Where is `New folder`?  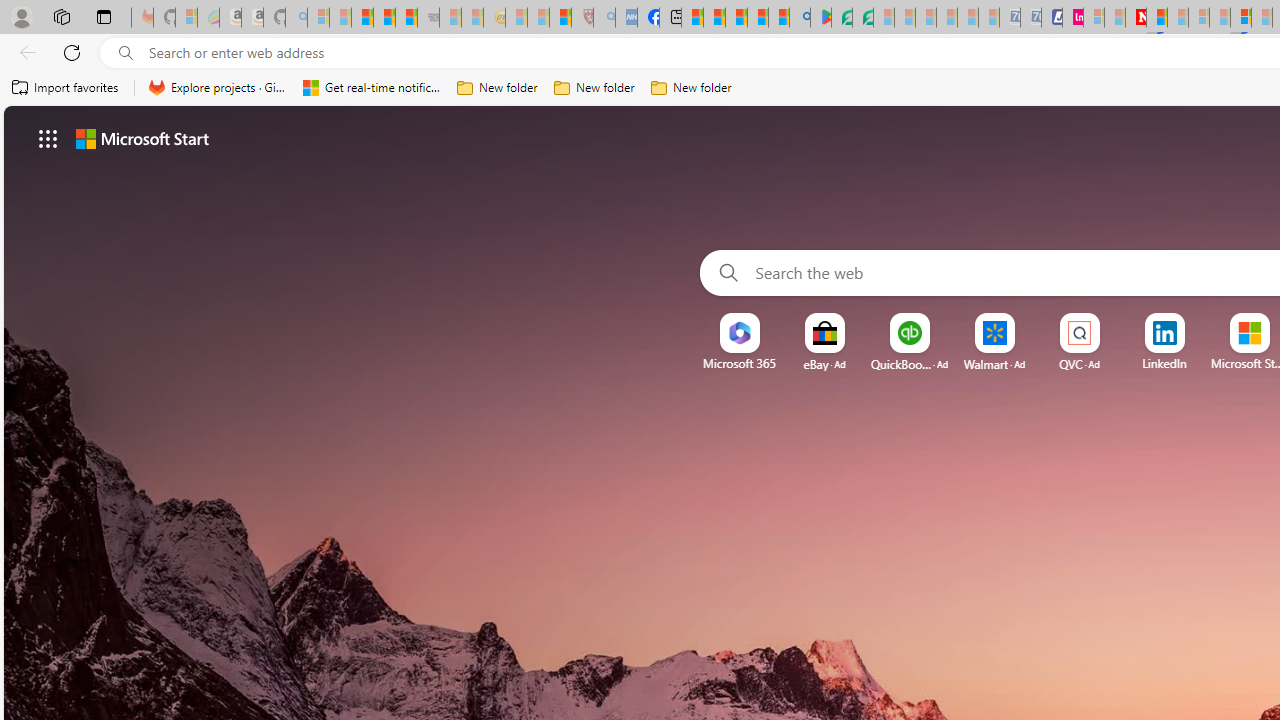
New folder is located at coordinates (692, 88).